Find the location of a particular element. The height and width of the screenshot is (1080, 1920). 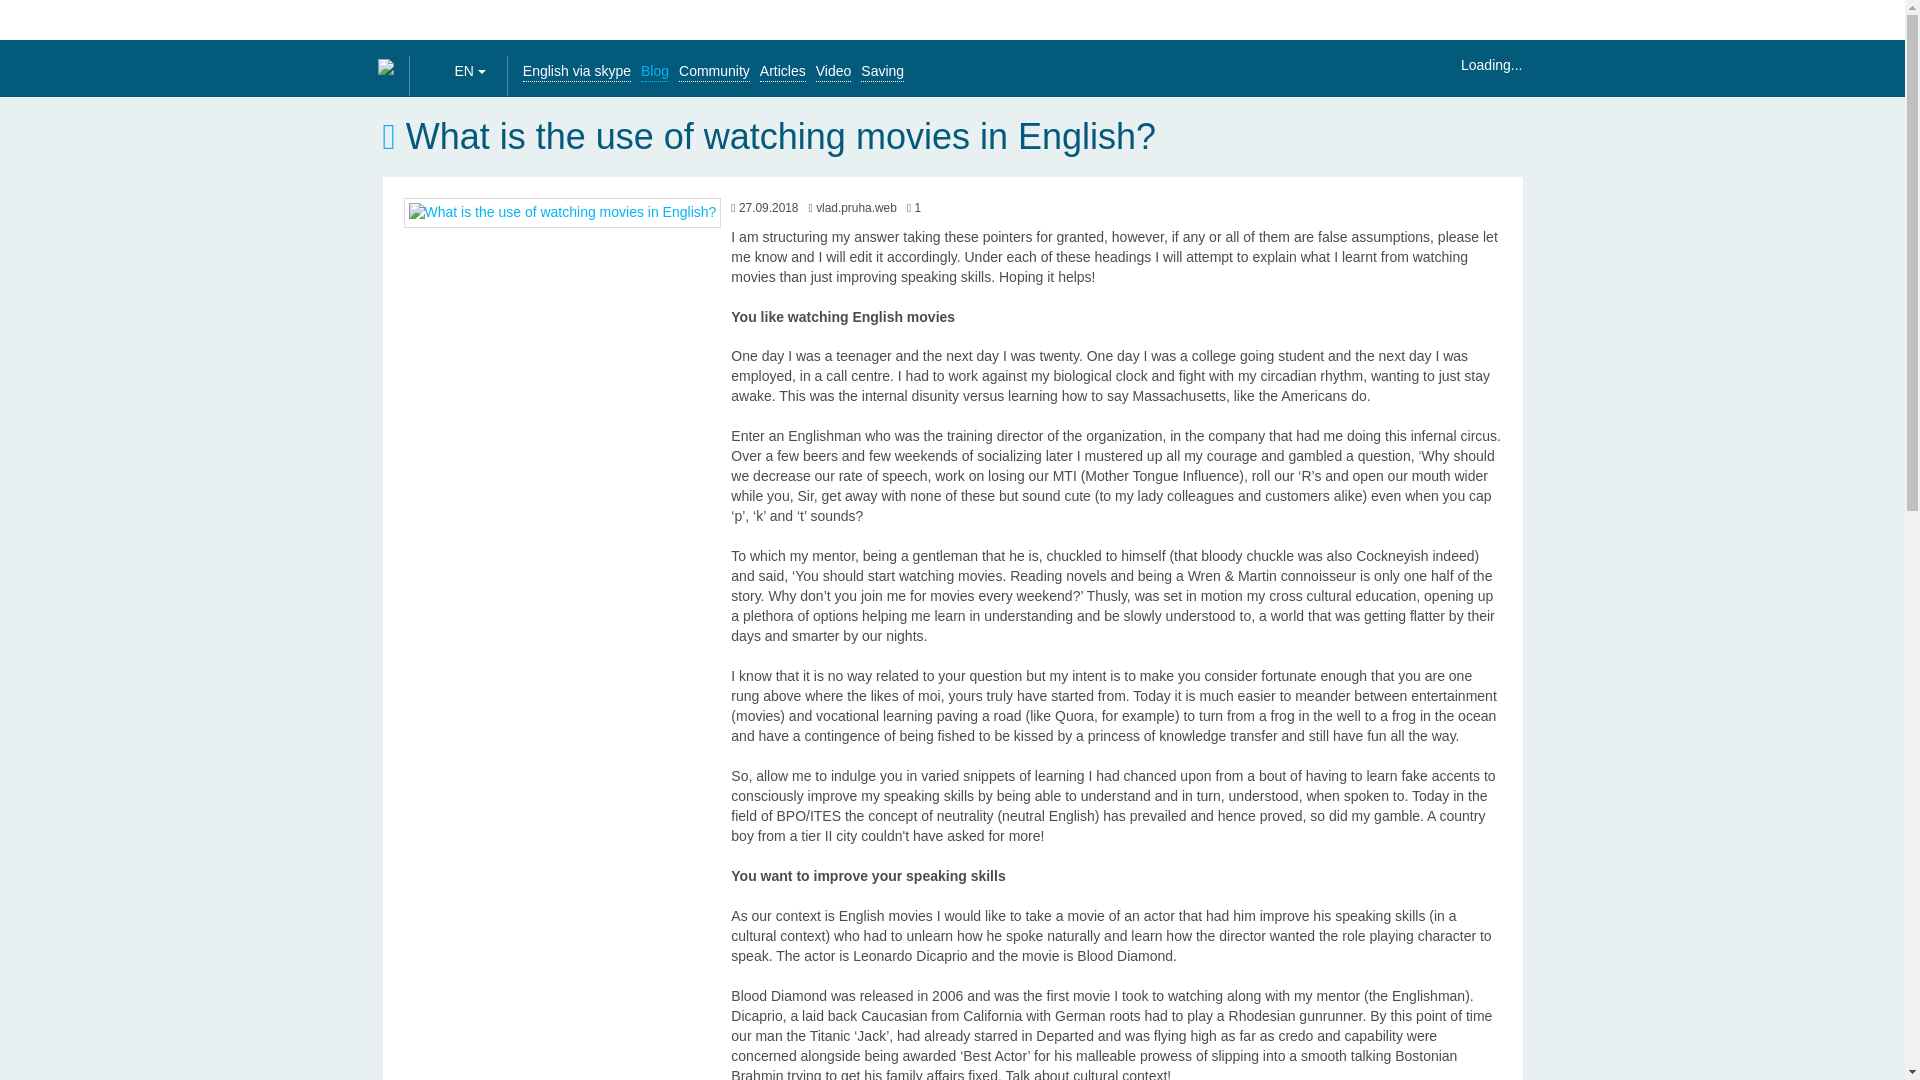

Saving is located at coordinates (882, 71).